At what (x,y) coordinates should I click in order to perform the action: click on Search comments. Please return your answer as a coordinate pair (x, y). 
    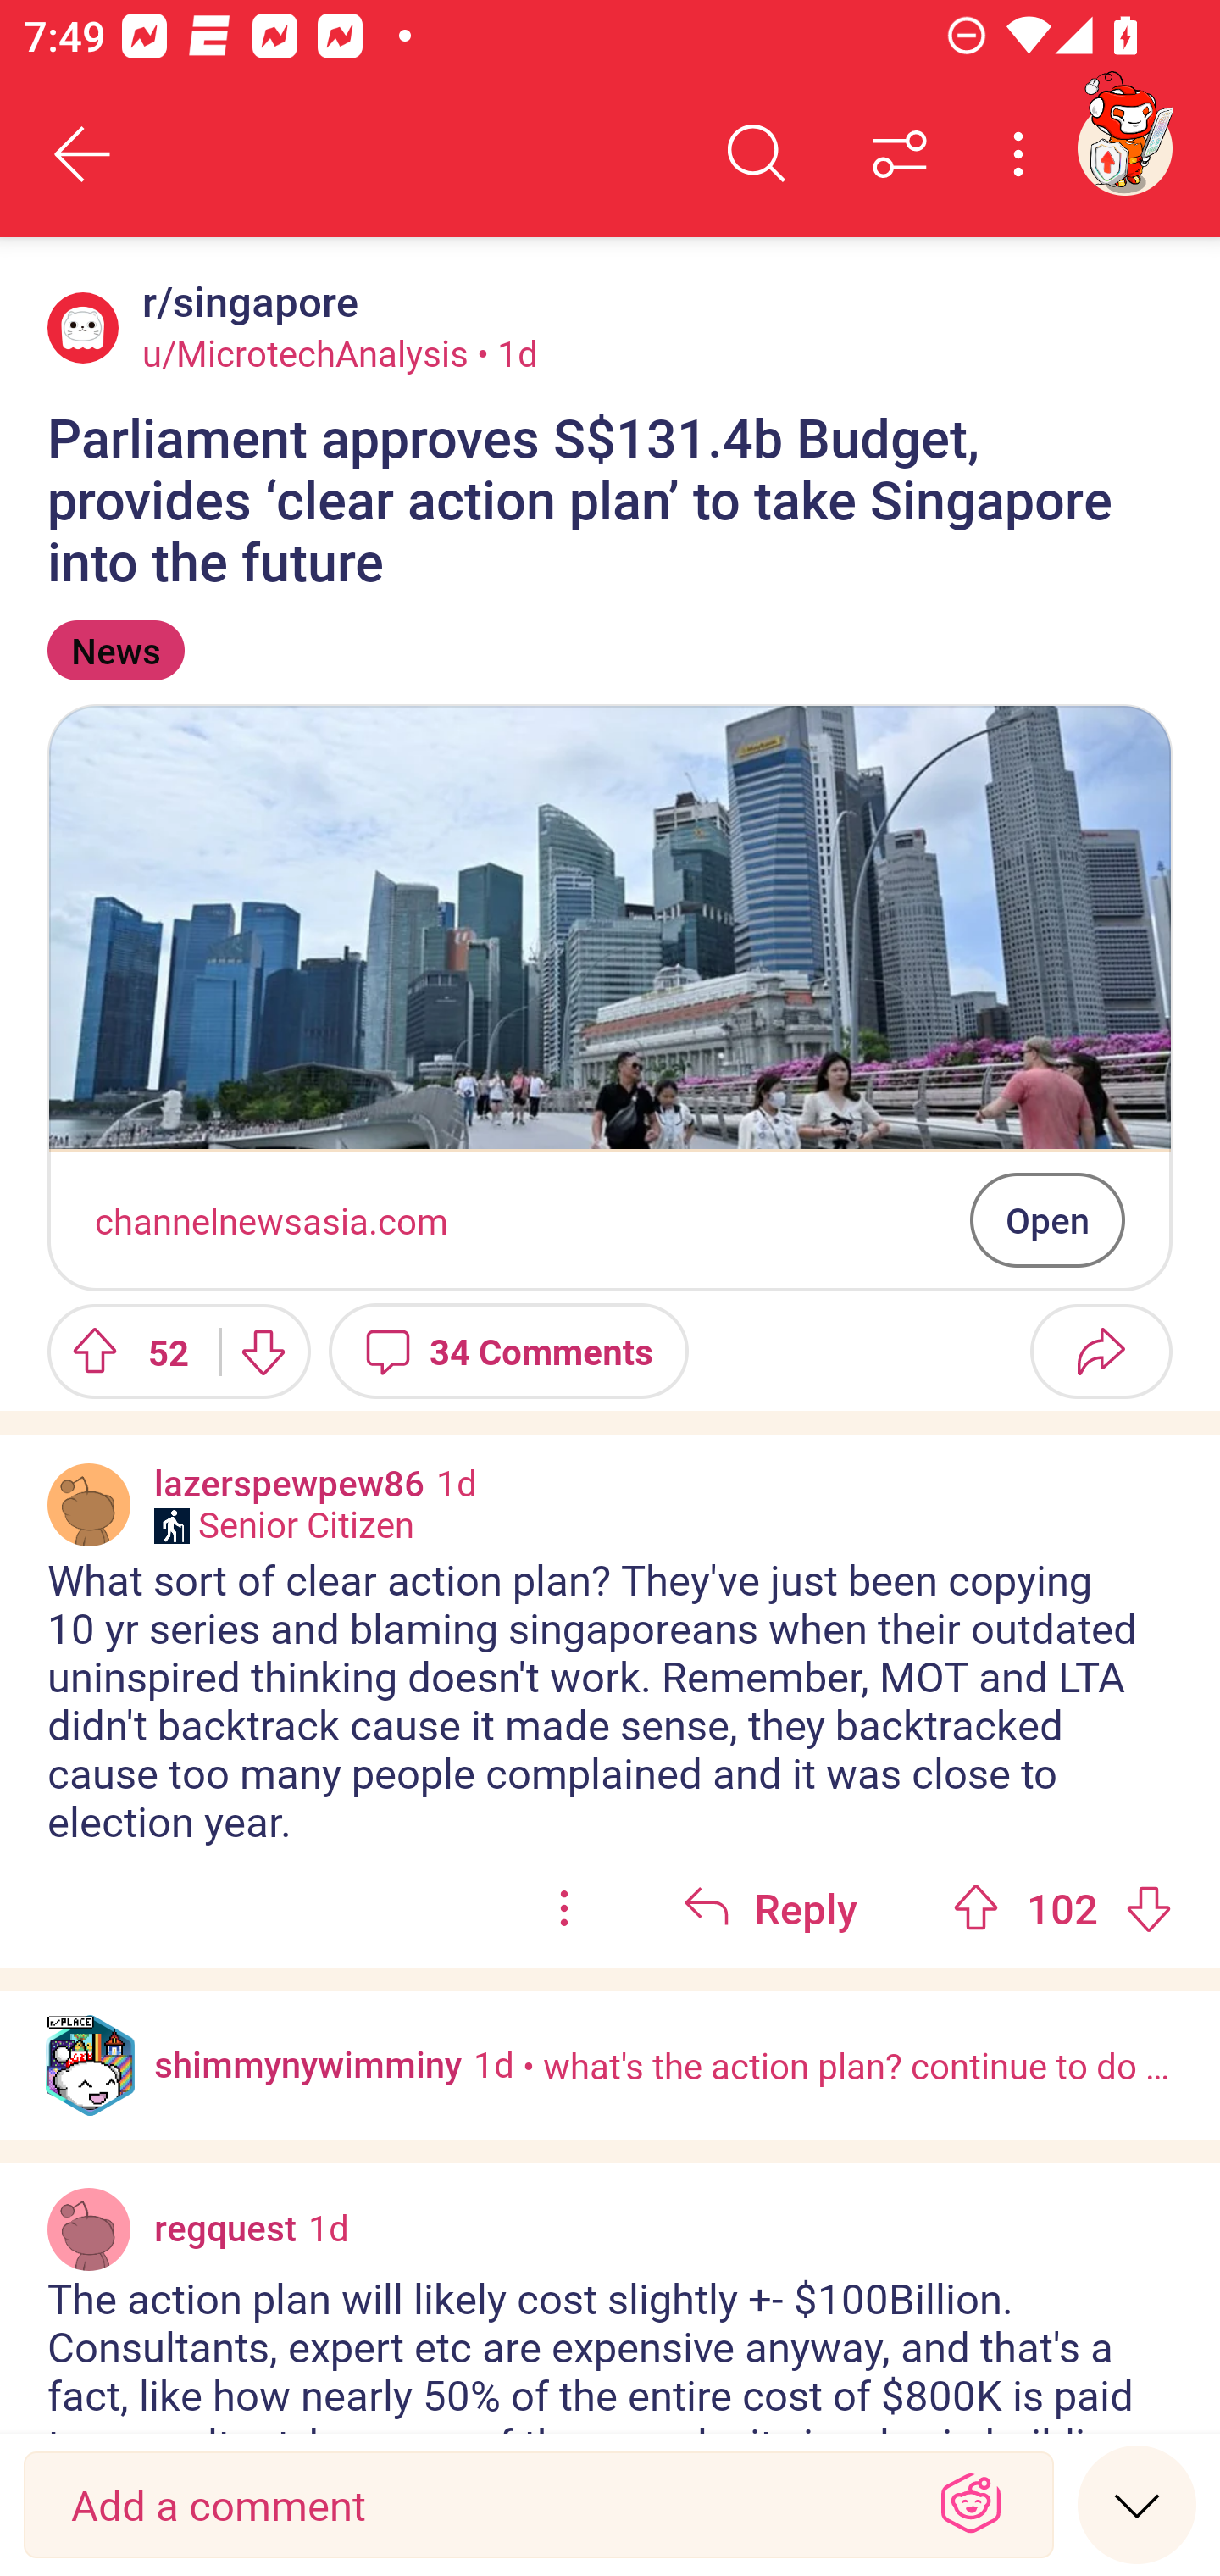
    Looking at the image, I should click on (757, 154).